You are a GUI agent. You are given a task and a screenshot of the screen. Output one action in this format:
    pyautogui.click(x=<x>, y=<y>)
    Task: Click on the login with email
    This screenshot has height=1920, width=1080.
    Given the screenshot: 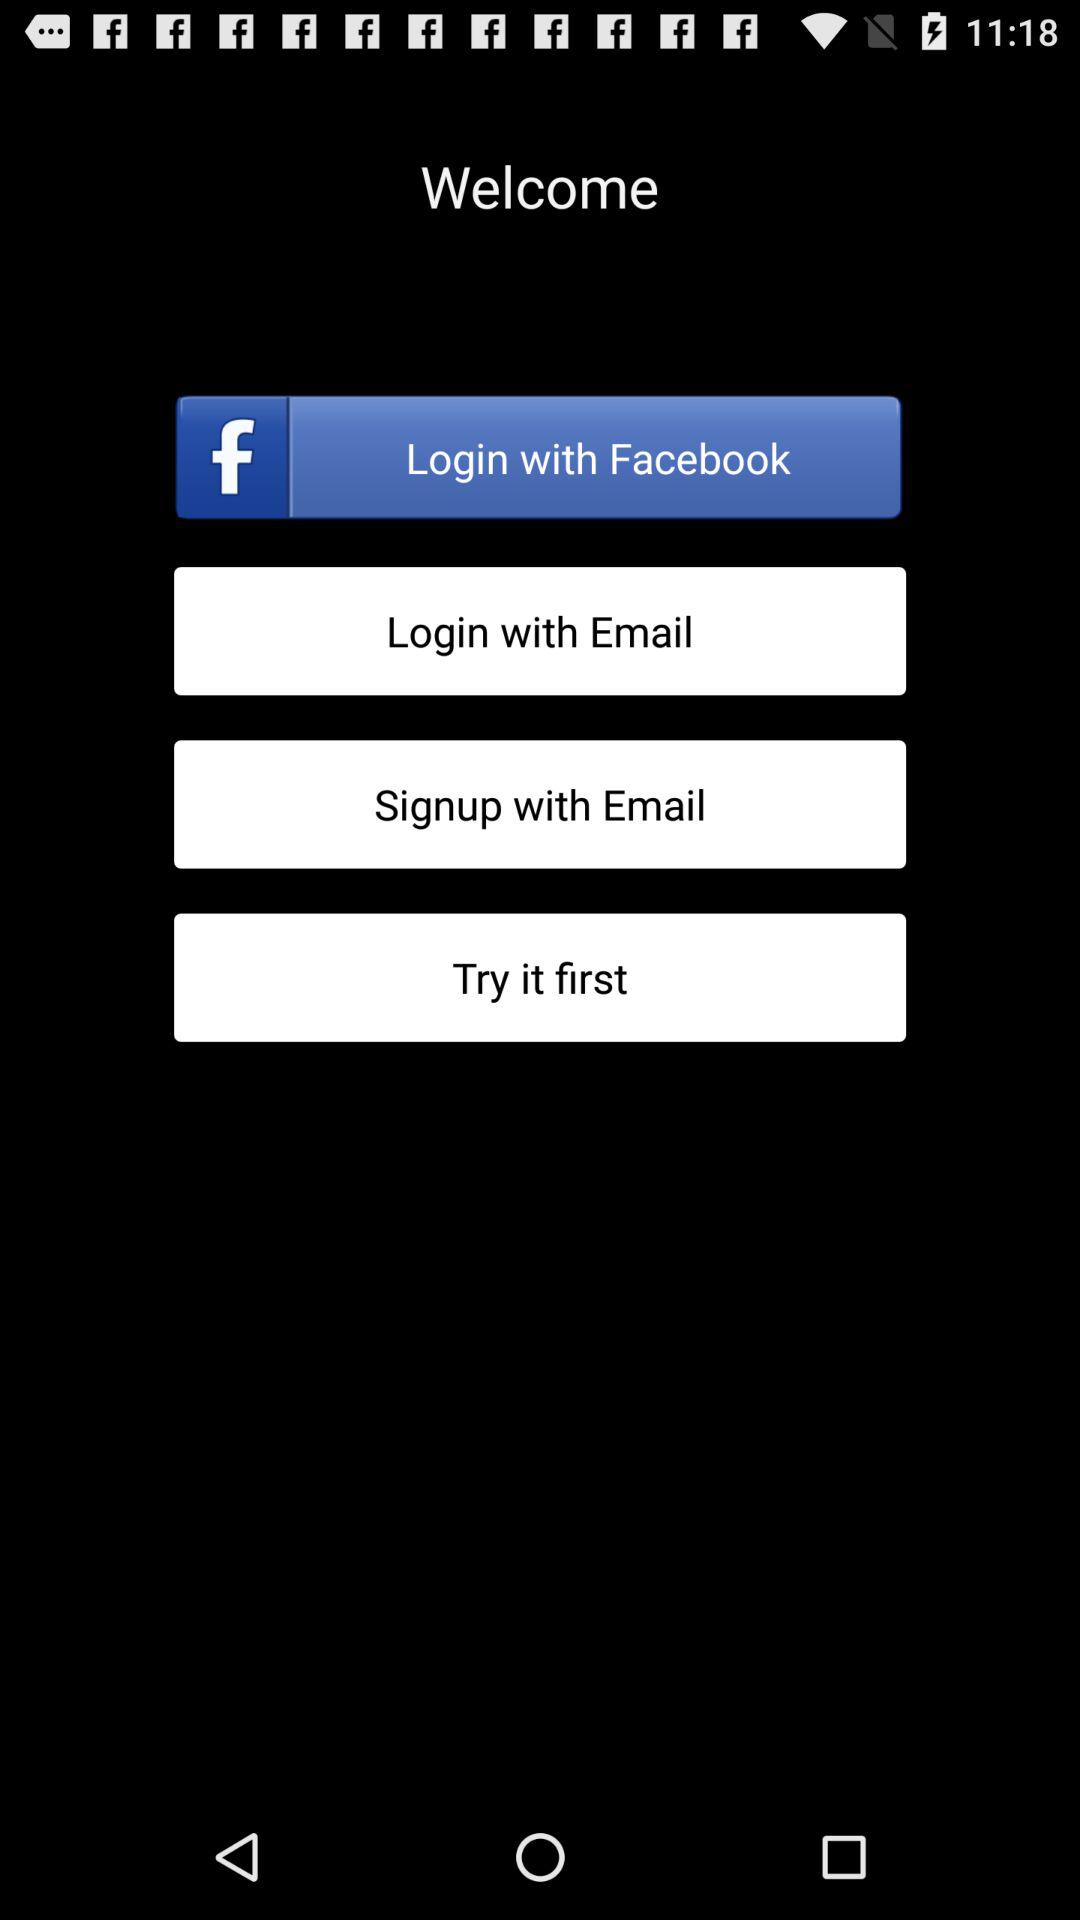 What is the action you would take?
    pyautogui.click(x=540, y=630)
    